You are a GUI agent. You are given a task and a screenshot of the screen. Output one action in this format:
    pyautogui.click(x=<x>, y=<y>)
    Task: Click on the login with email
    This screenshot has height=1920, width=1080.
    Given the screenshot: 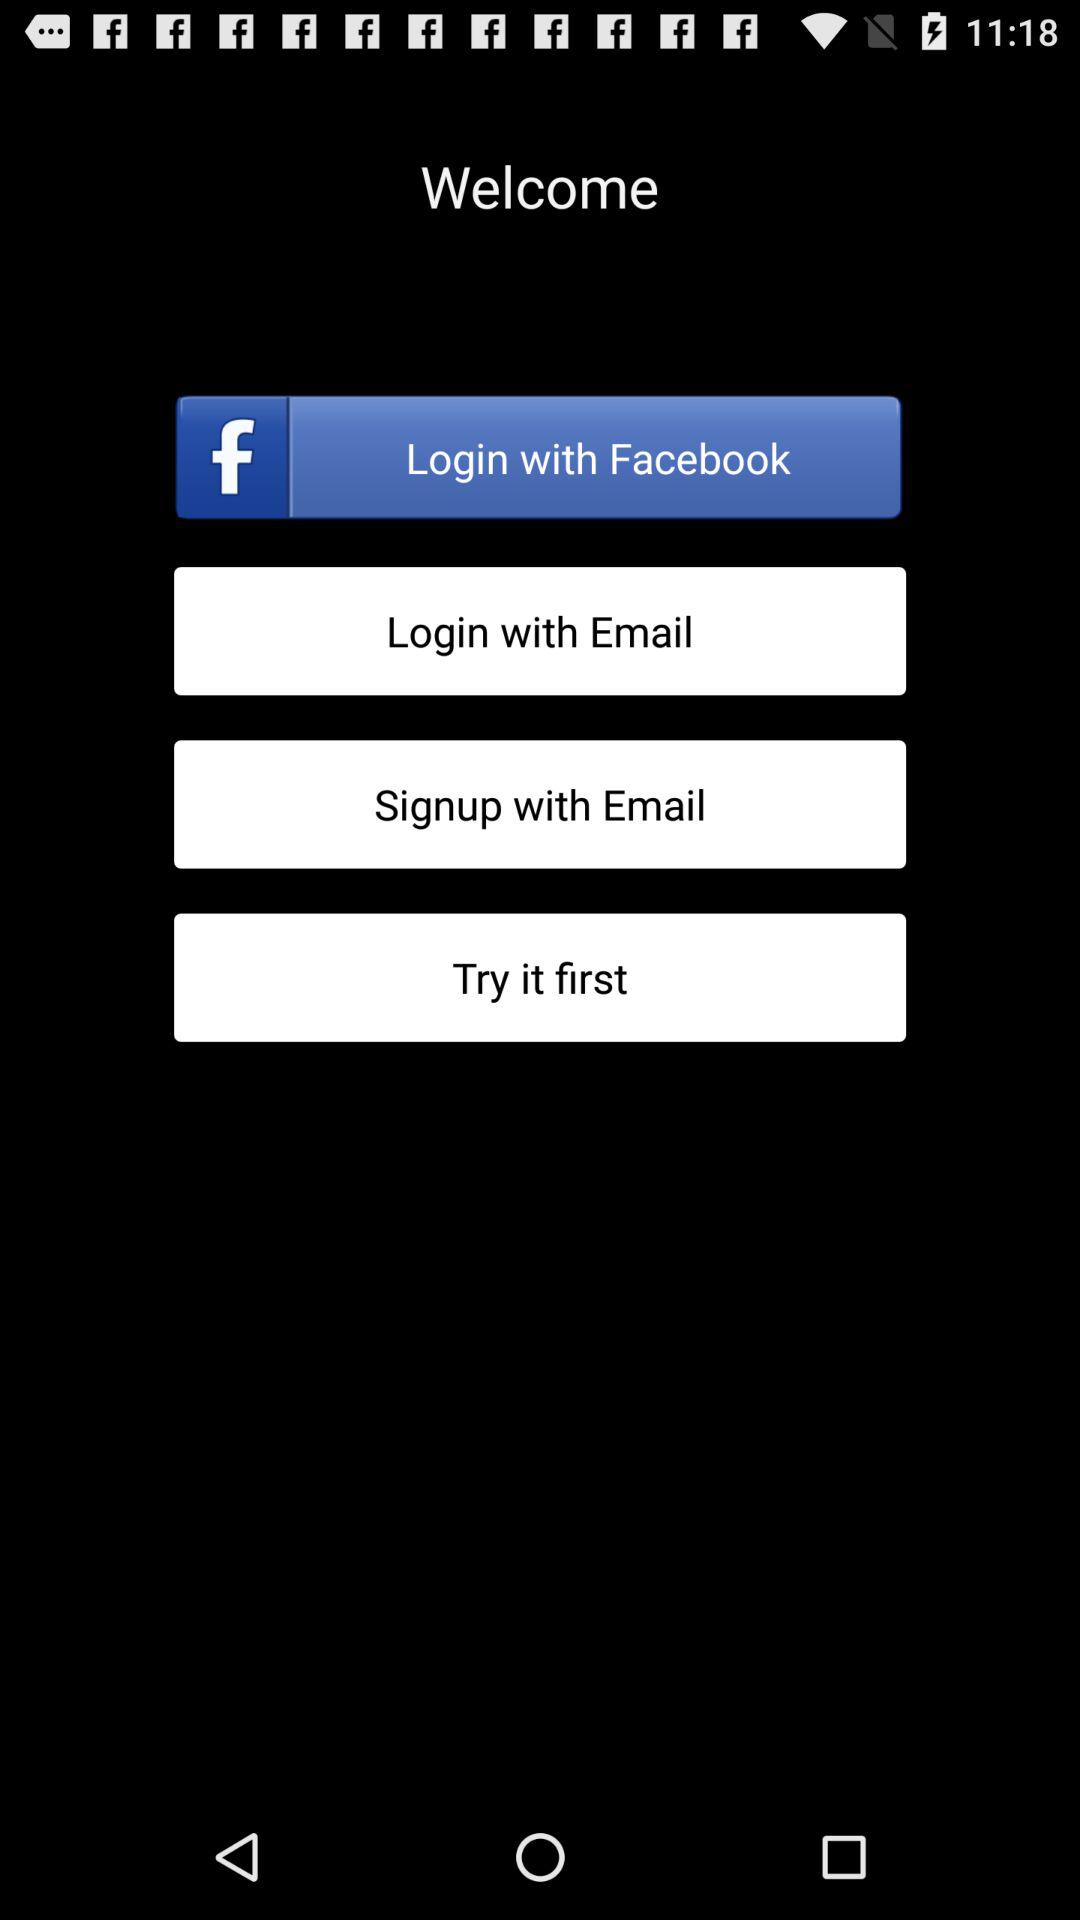 What is the action you would take?
    pyautogui.click(x=540, y=630)
    